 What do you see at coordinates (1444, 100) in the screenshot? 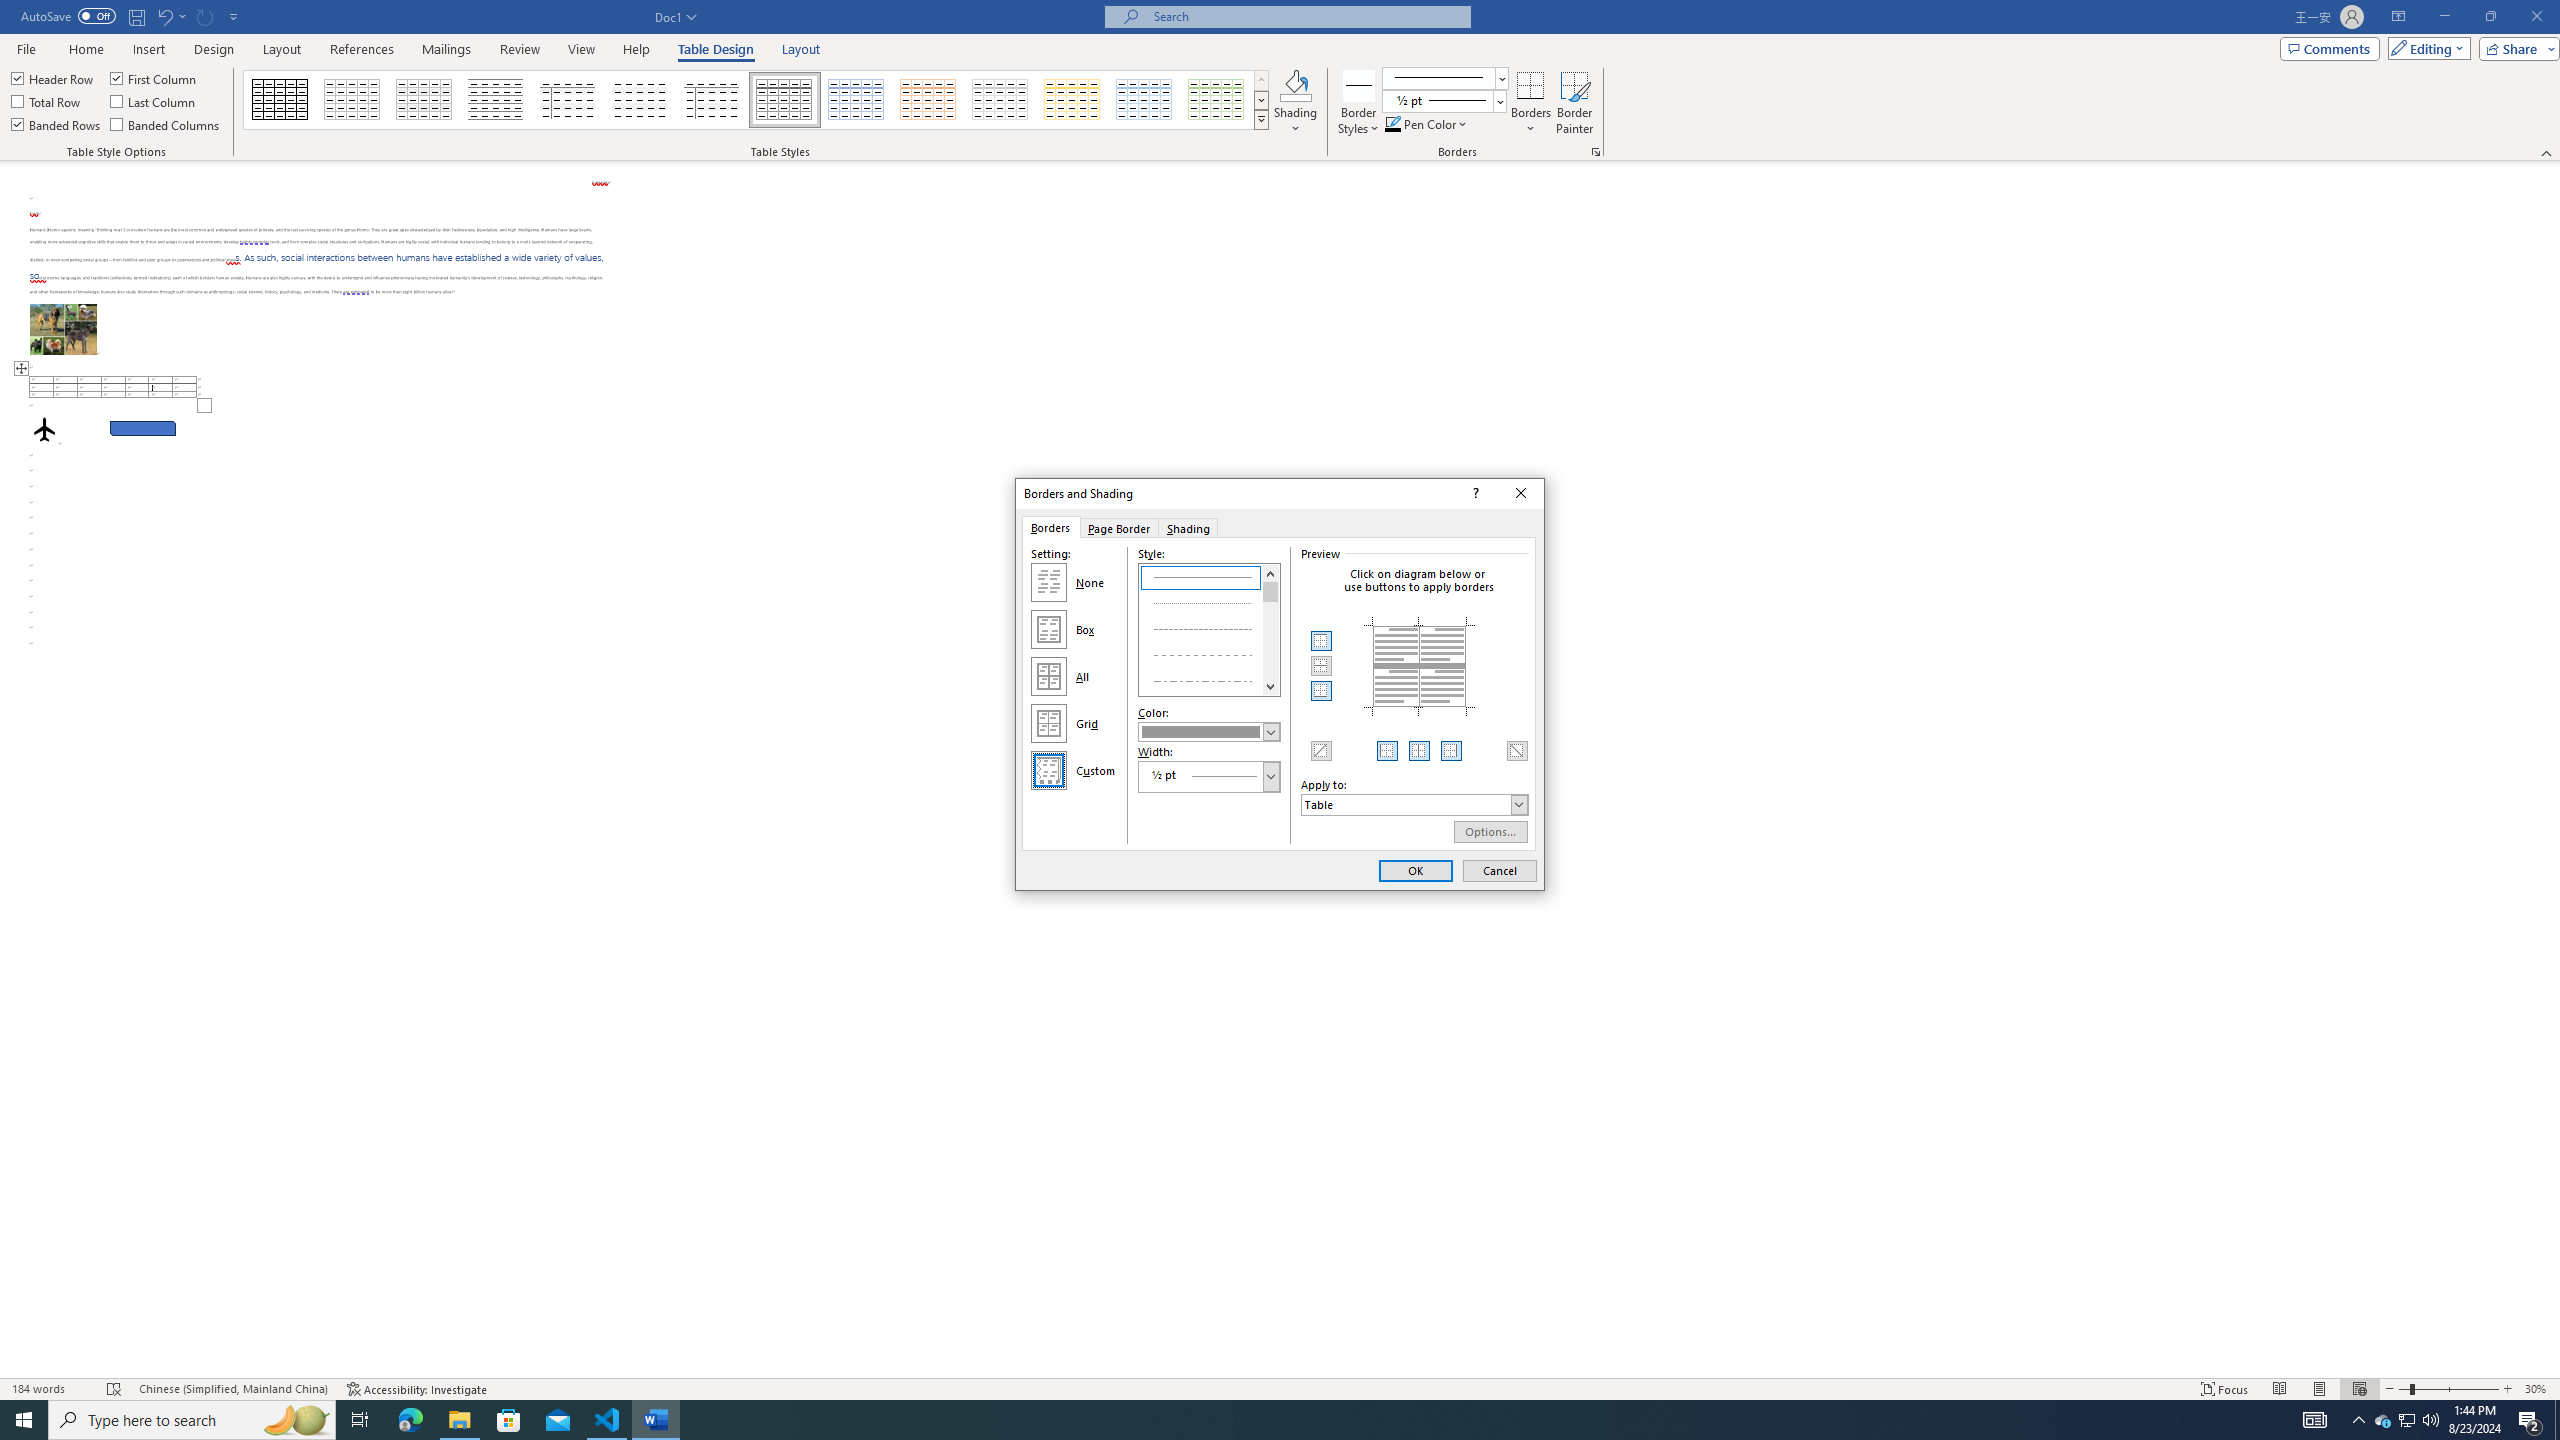
I see `Pen Weight` at bounding box center [1444, 100].